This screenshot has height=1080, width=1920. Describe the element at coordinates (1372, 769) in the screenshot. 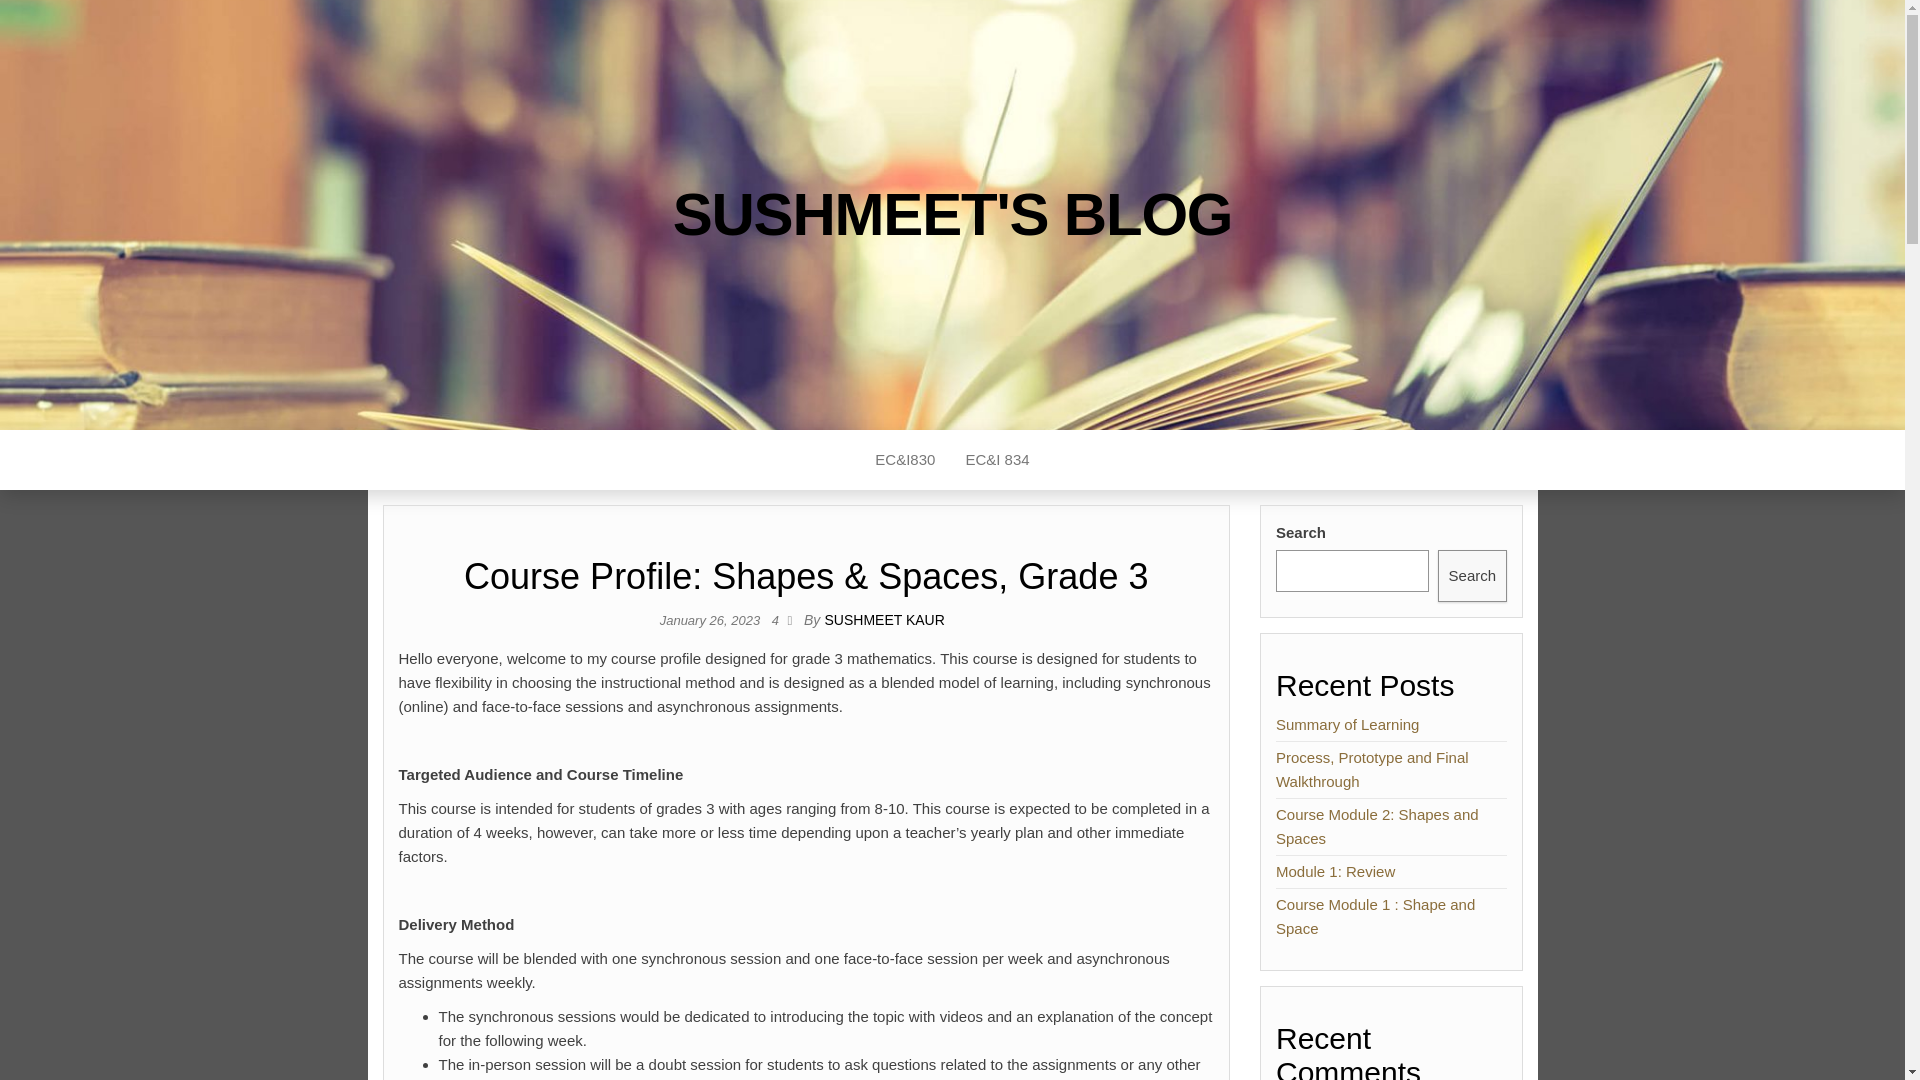

I see `Process, Prototype and Final Walkthrough` at that location.